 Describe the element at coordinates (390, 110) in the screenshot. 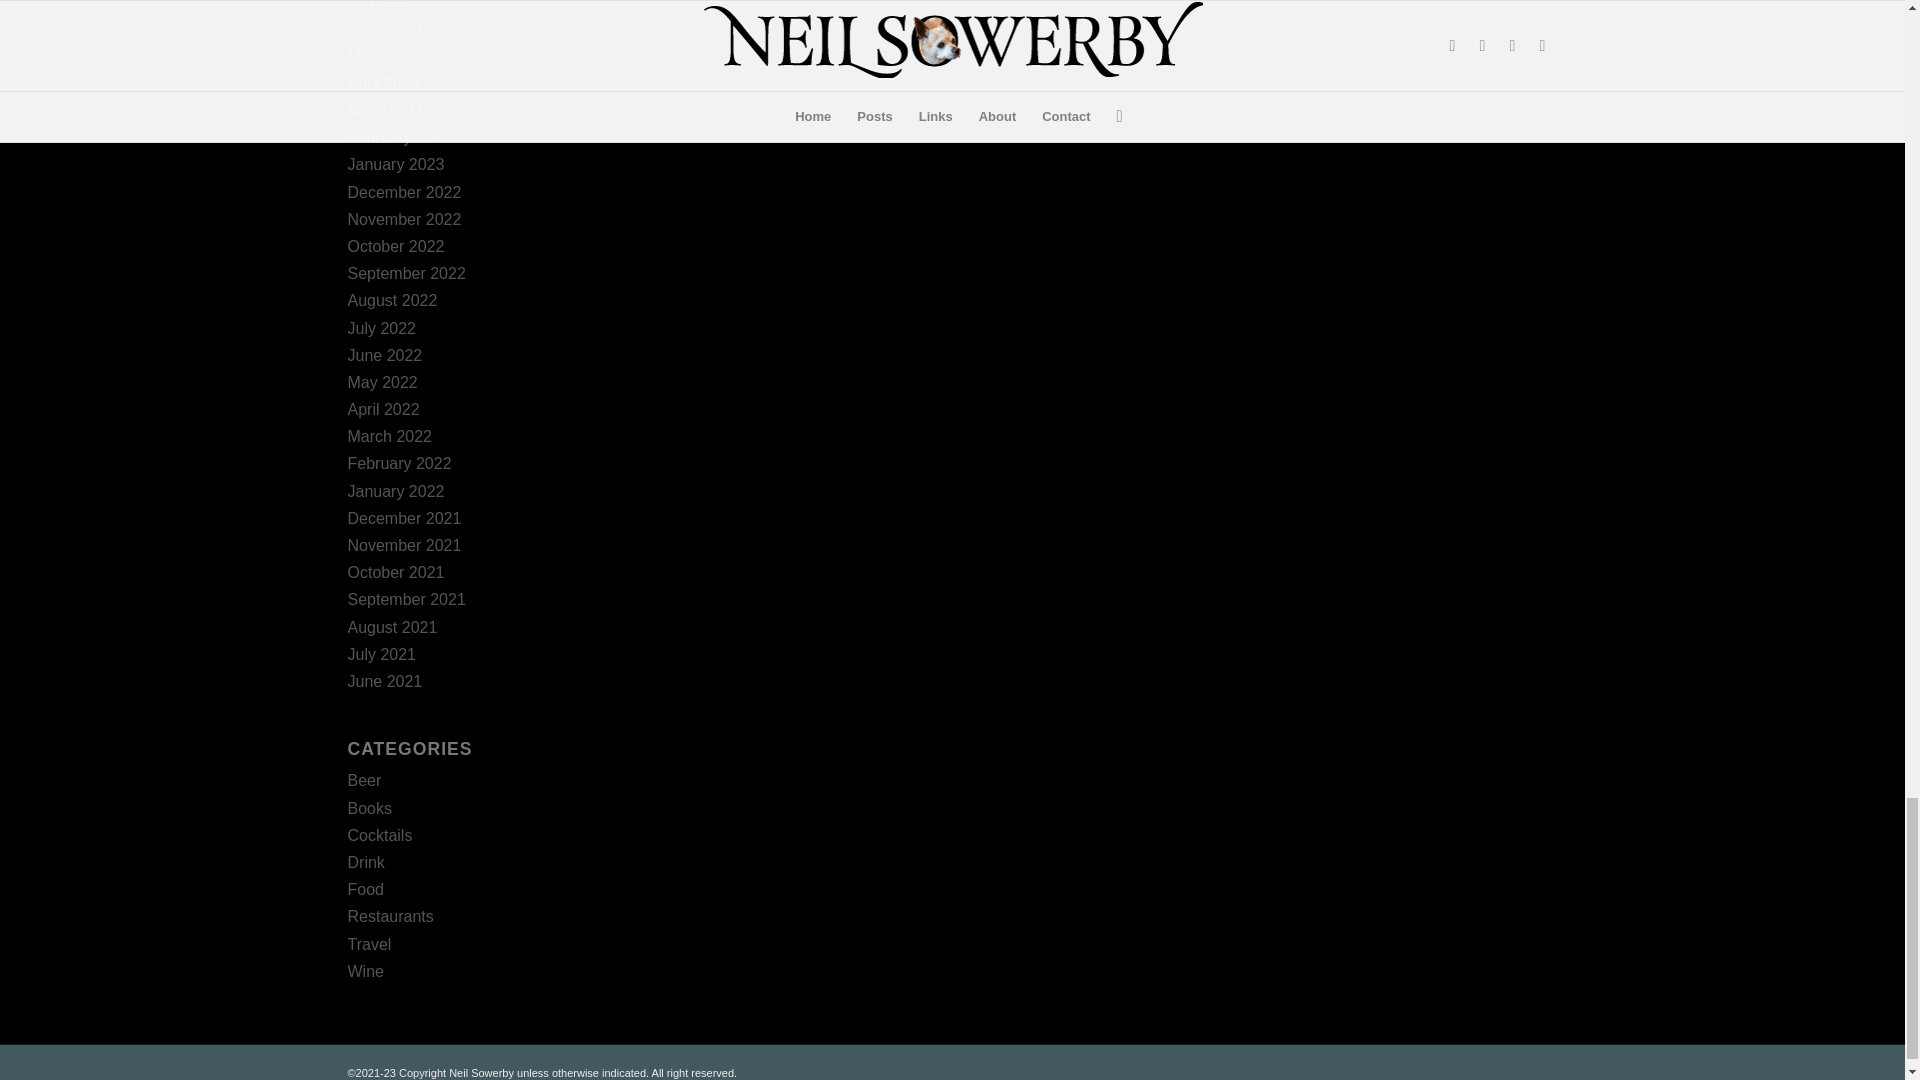

I see `March 2023` at that location.